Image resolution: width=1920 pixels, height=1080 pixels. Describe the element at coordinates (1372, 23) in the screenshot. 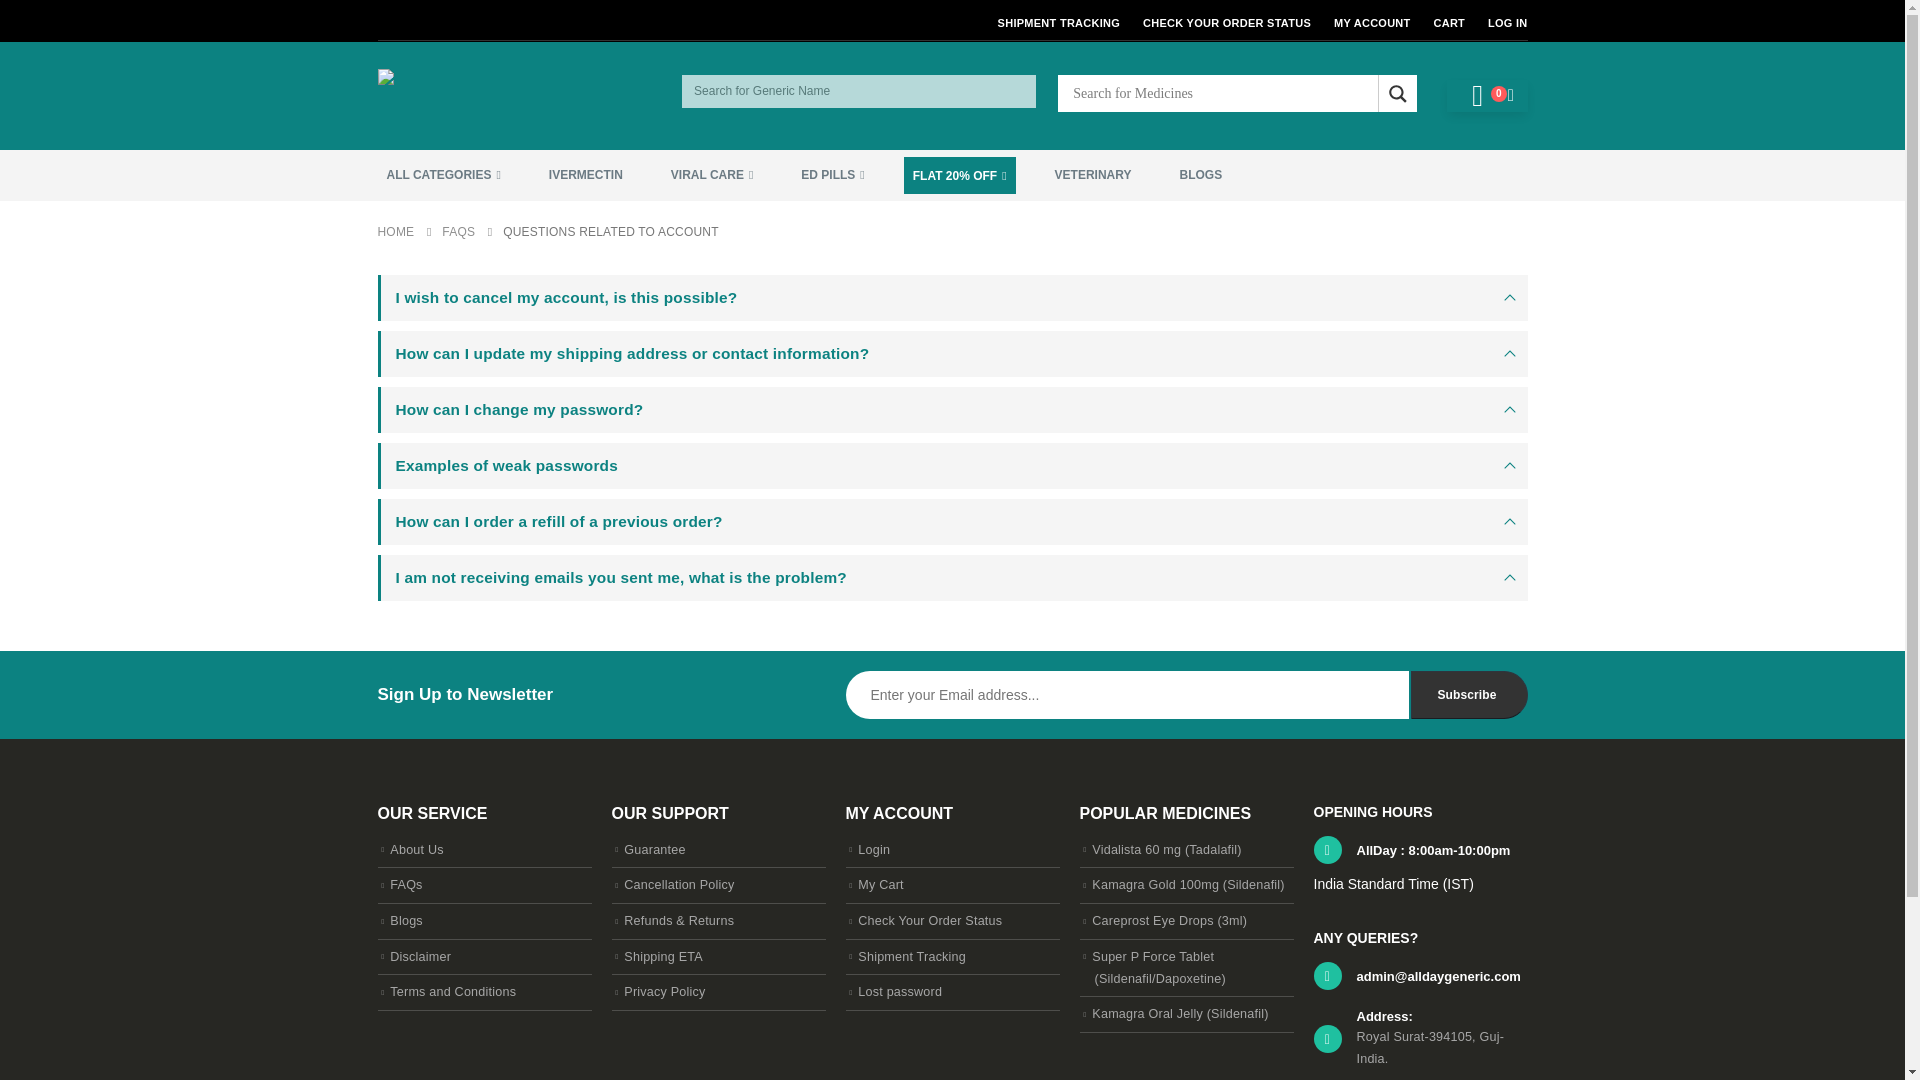

I see `MY ACCOUNT` at that location.